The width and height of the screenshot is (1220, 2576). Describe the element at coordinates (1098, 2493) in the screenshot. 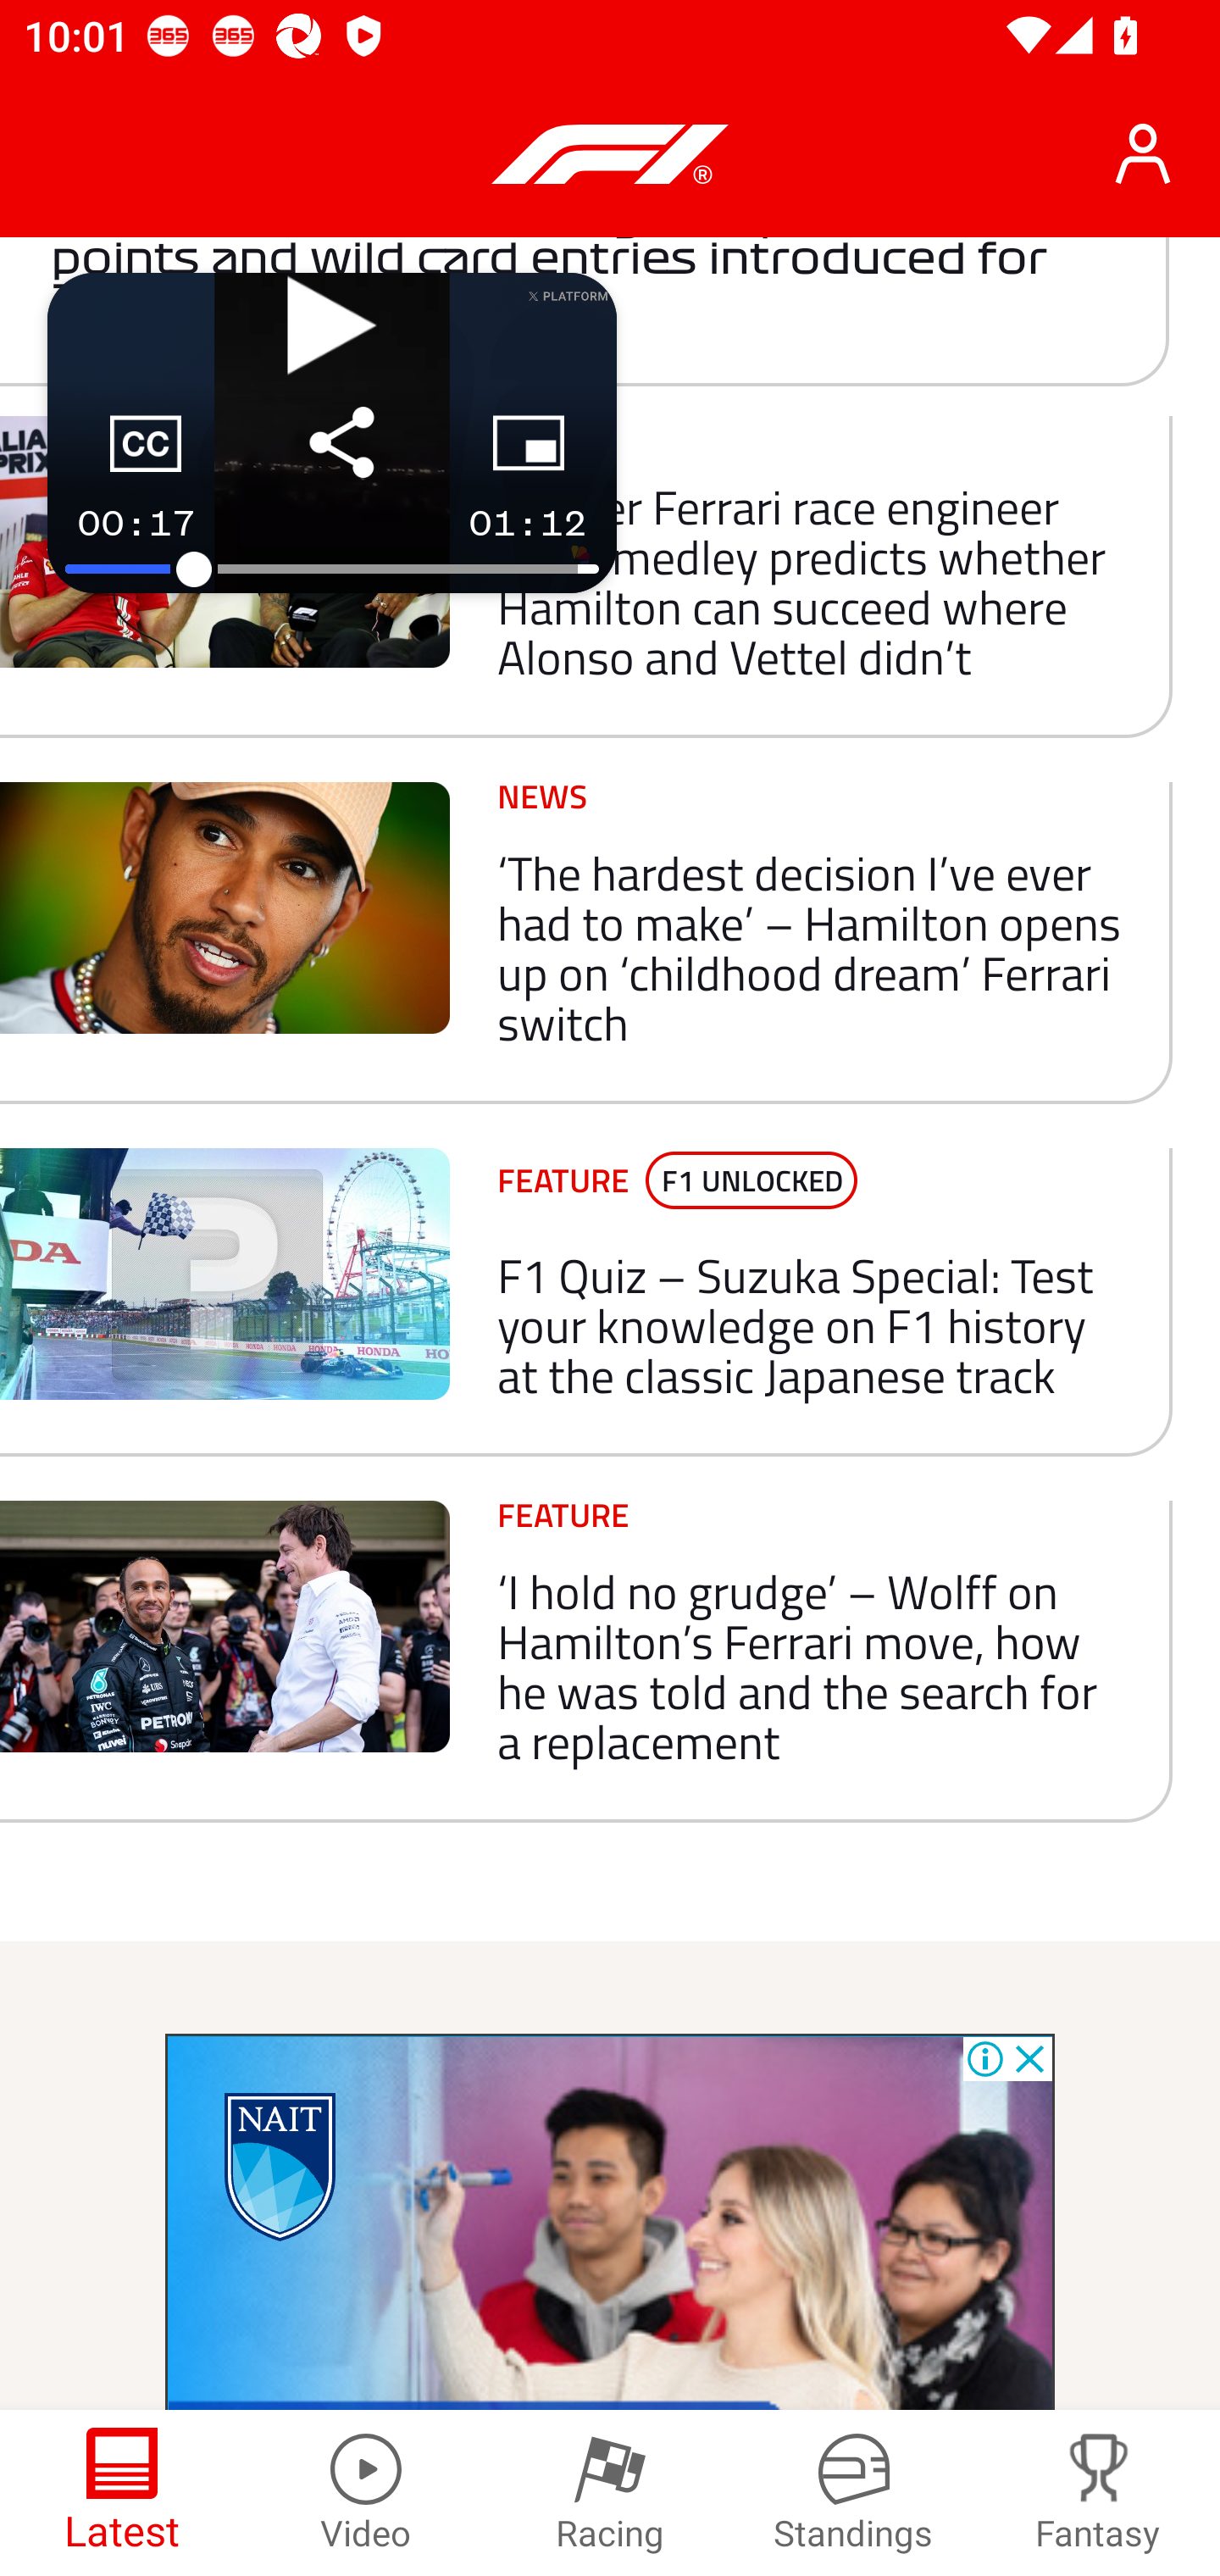

I see `Fantasy` at that location.